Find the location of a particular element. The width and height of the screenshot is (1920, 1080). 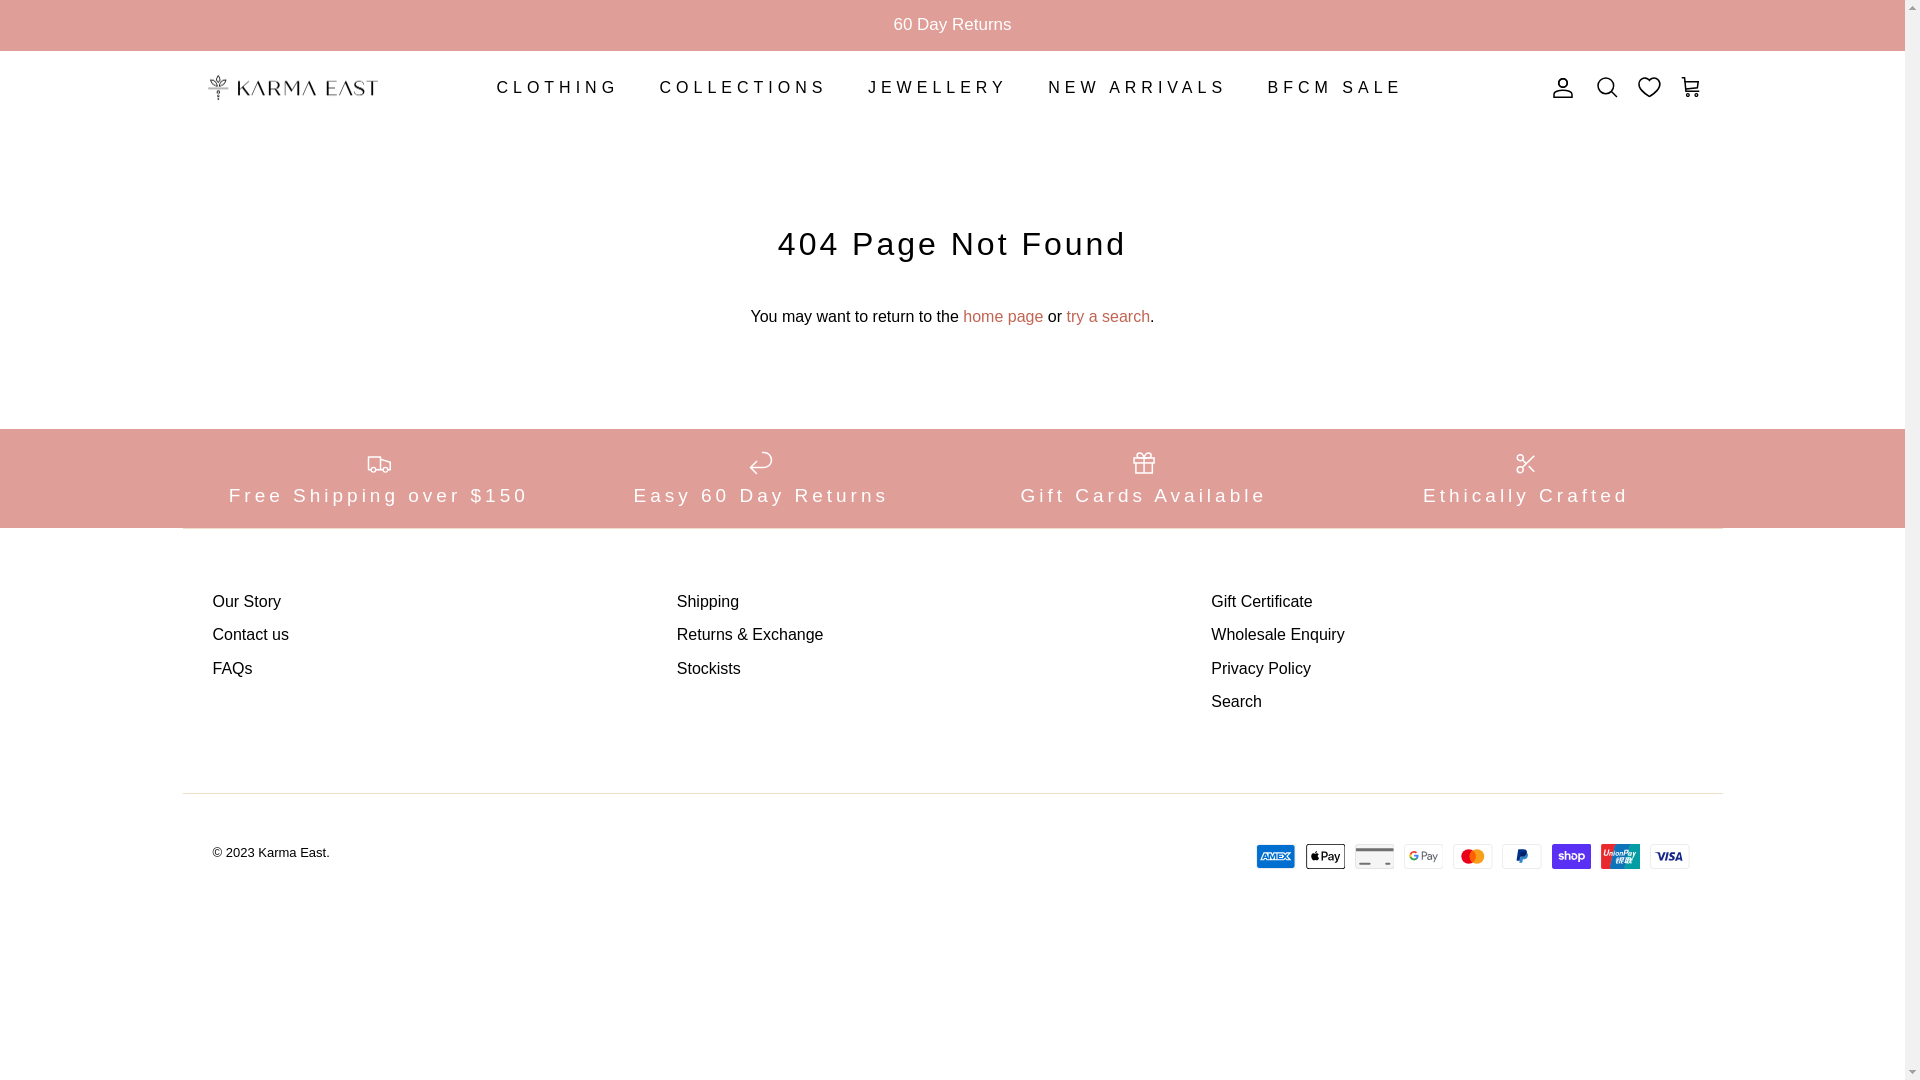

FAQs is located at coordinates (232, 668).